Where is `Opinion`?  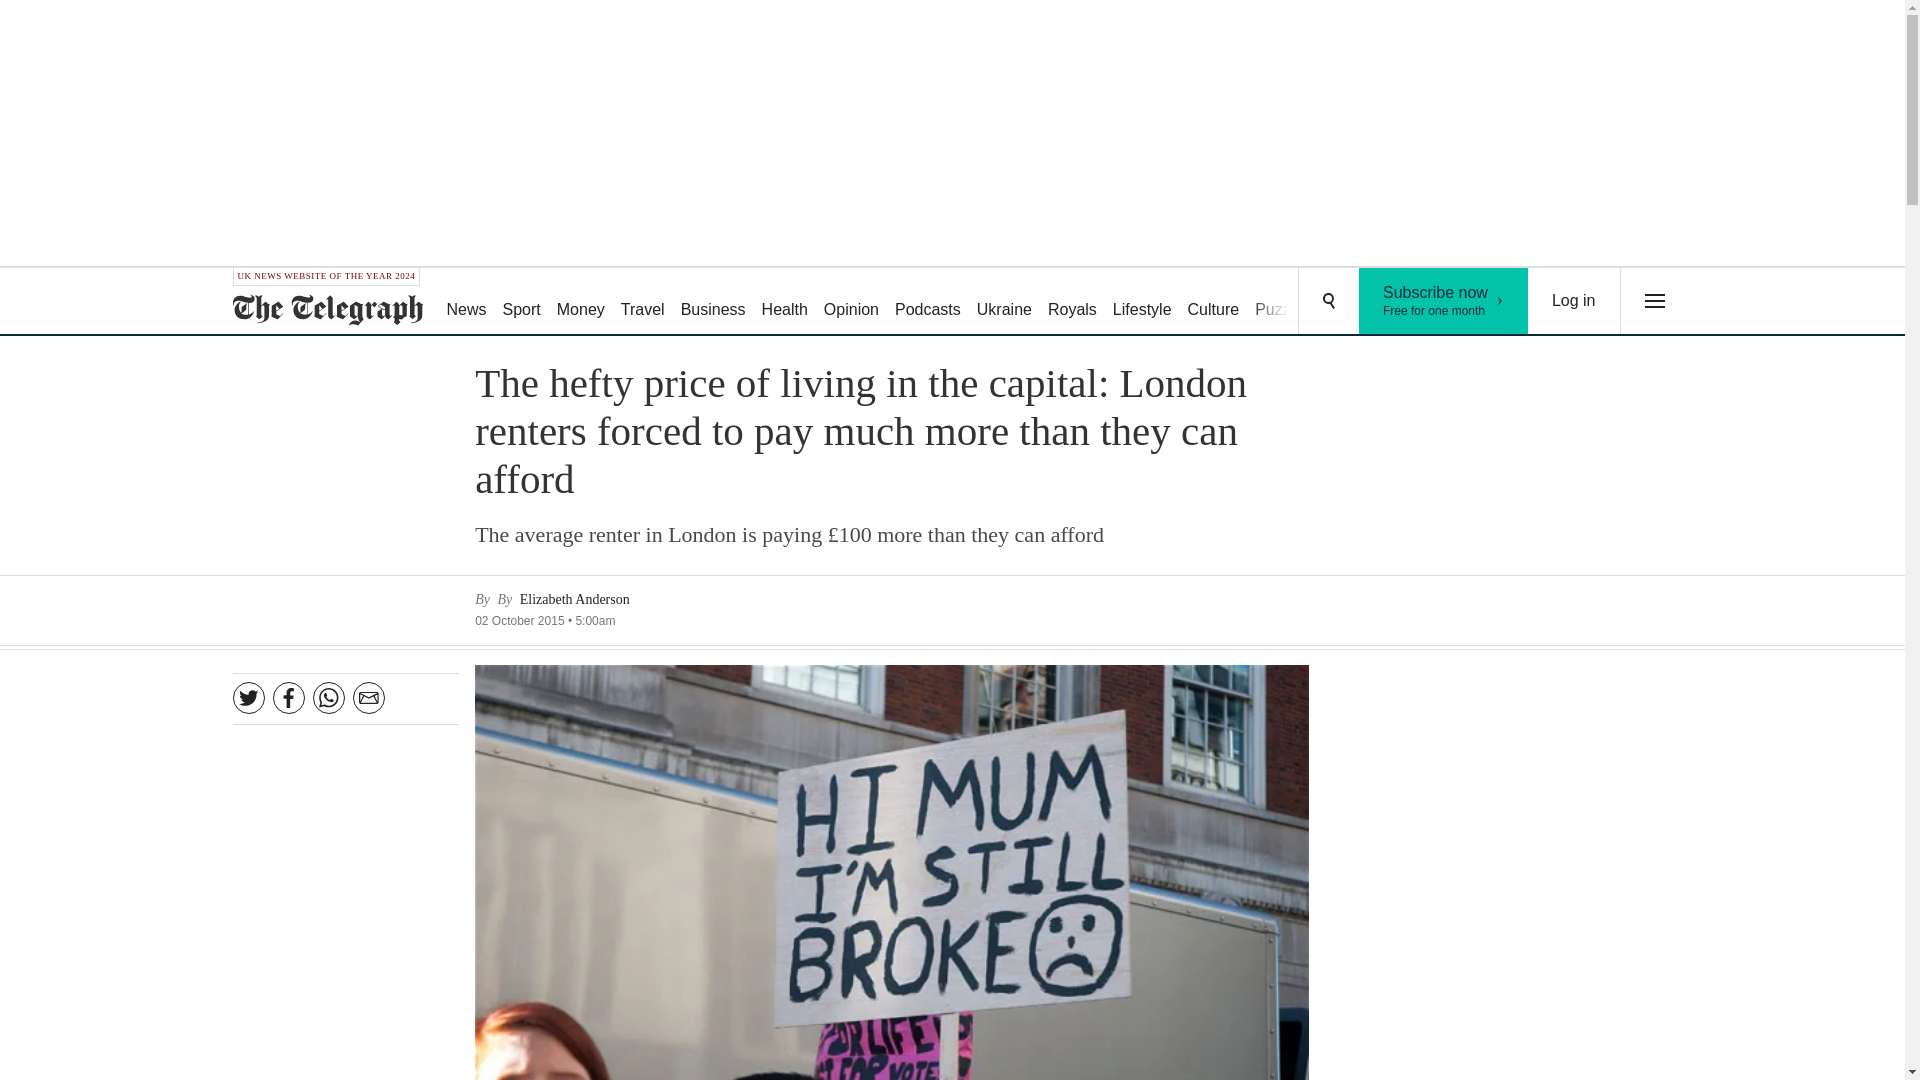
Opinion is located at coordinates (852, 302).